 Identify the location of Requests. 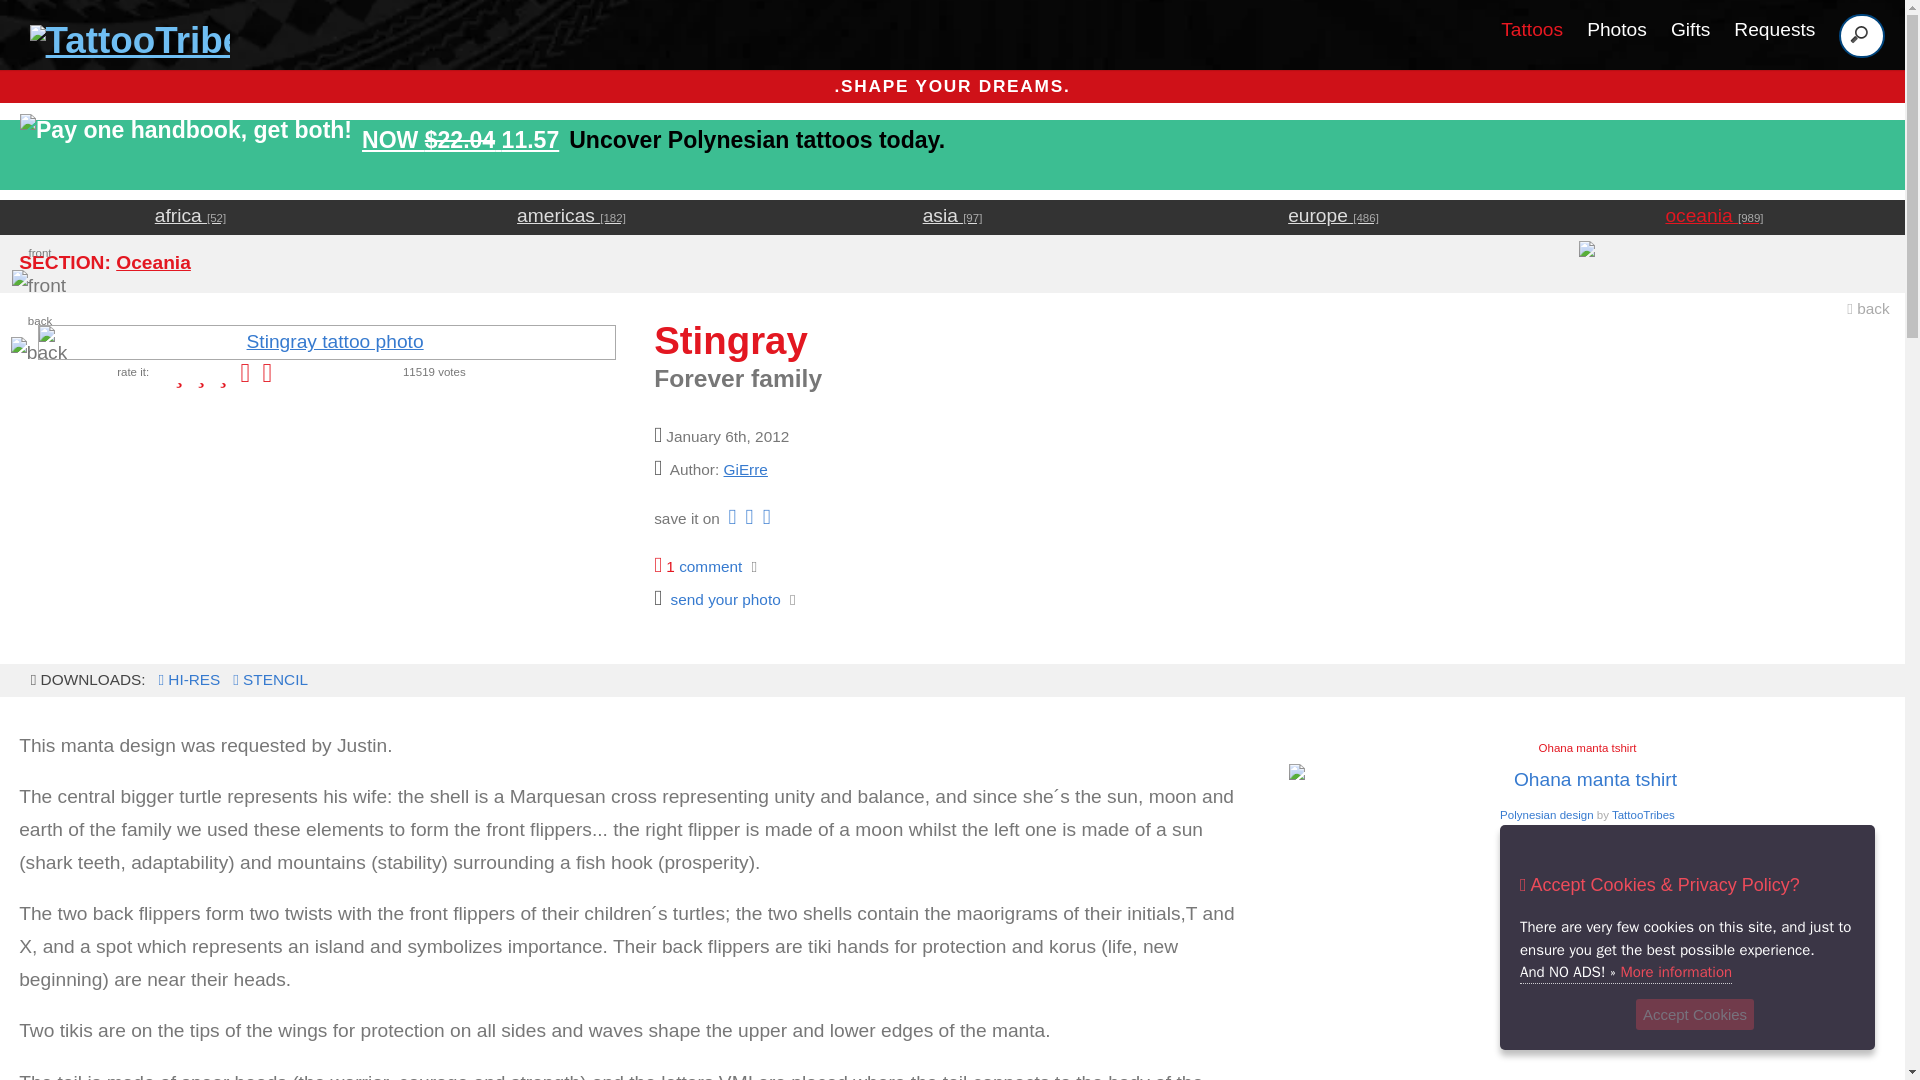
(1586, 824).